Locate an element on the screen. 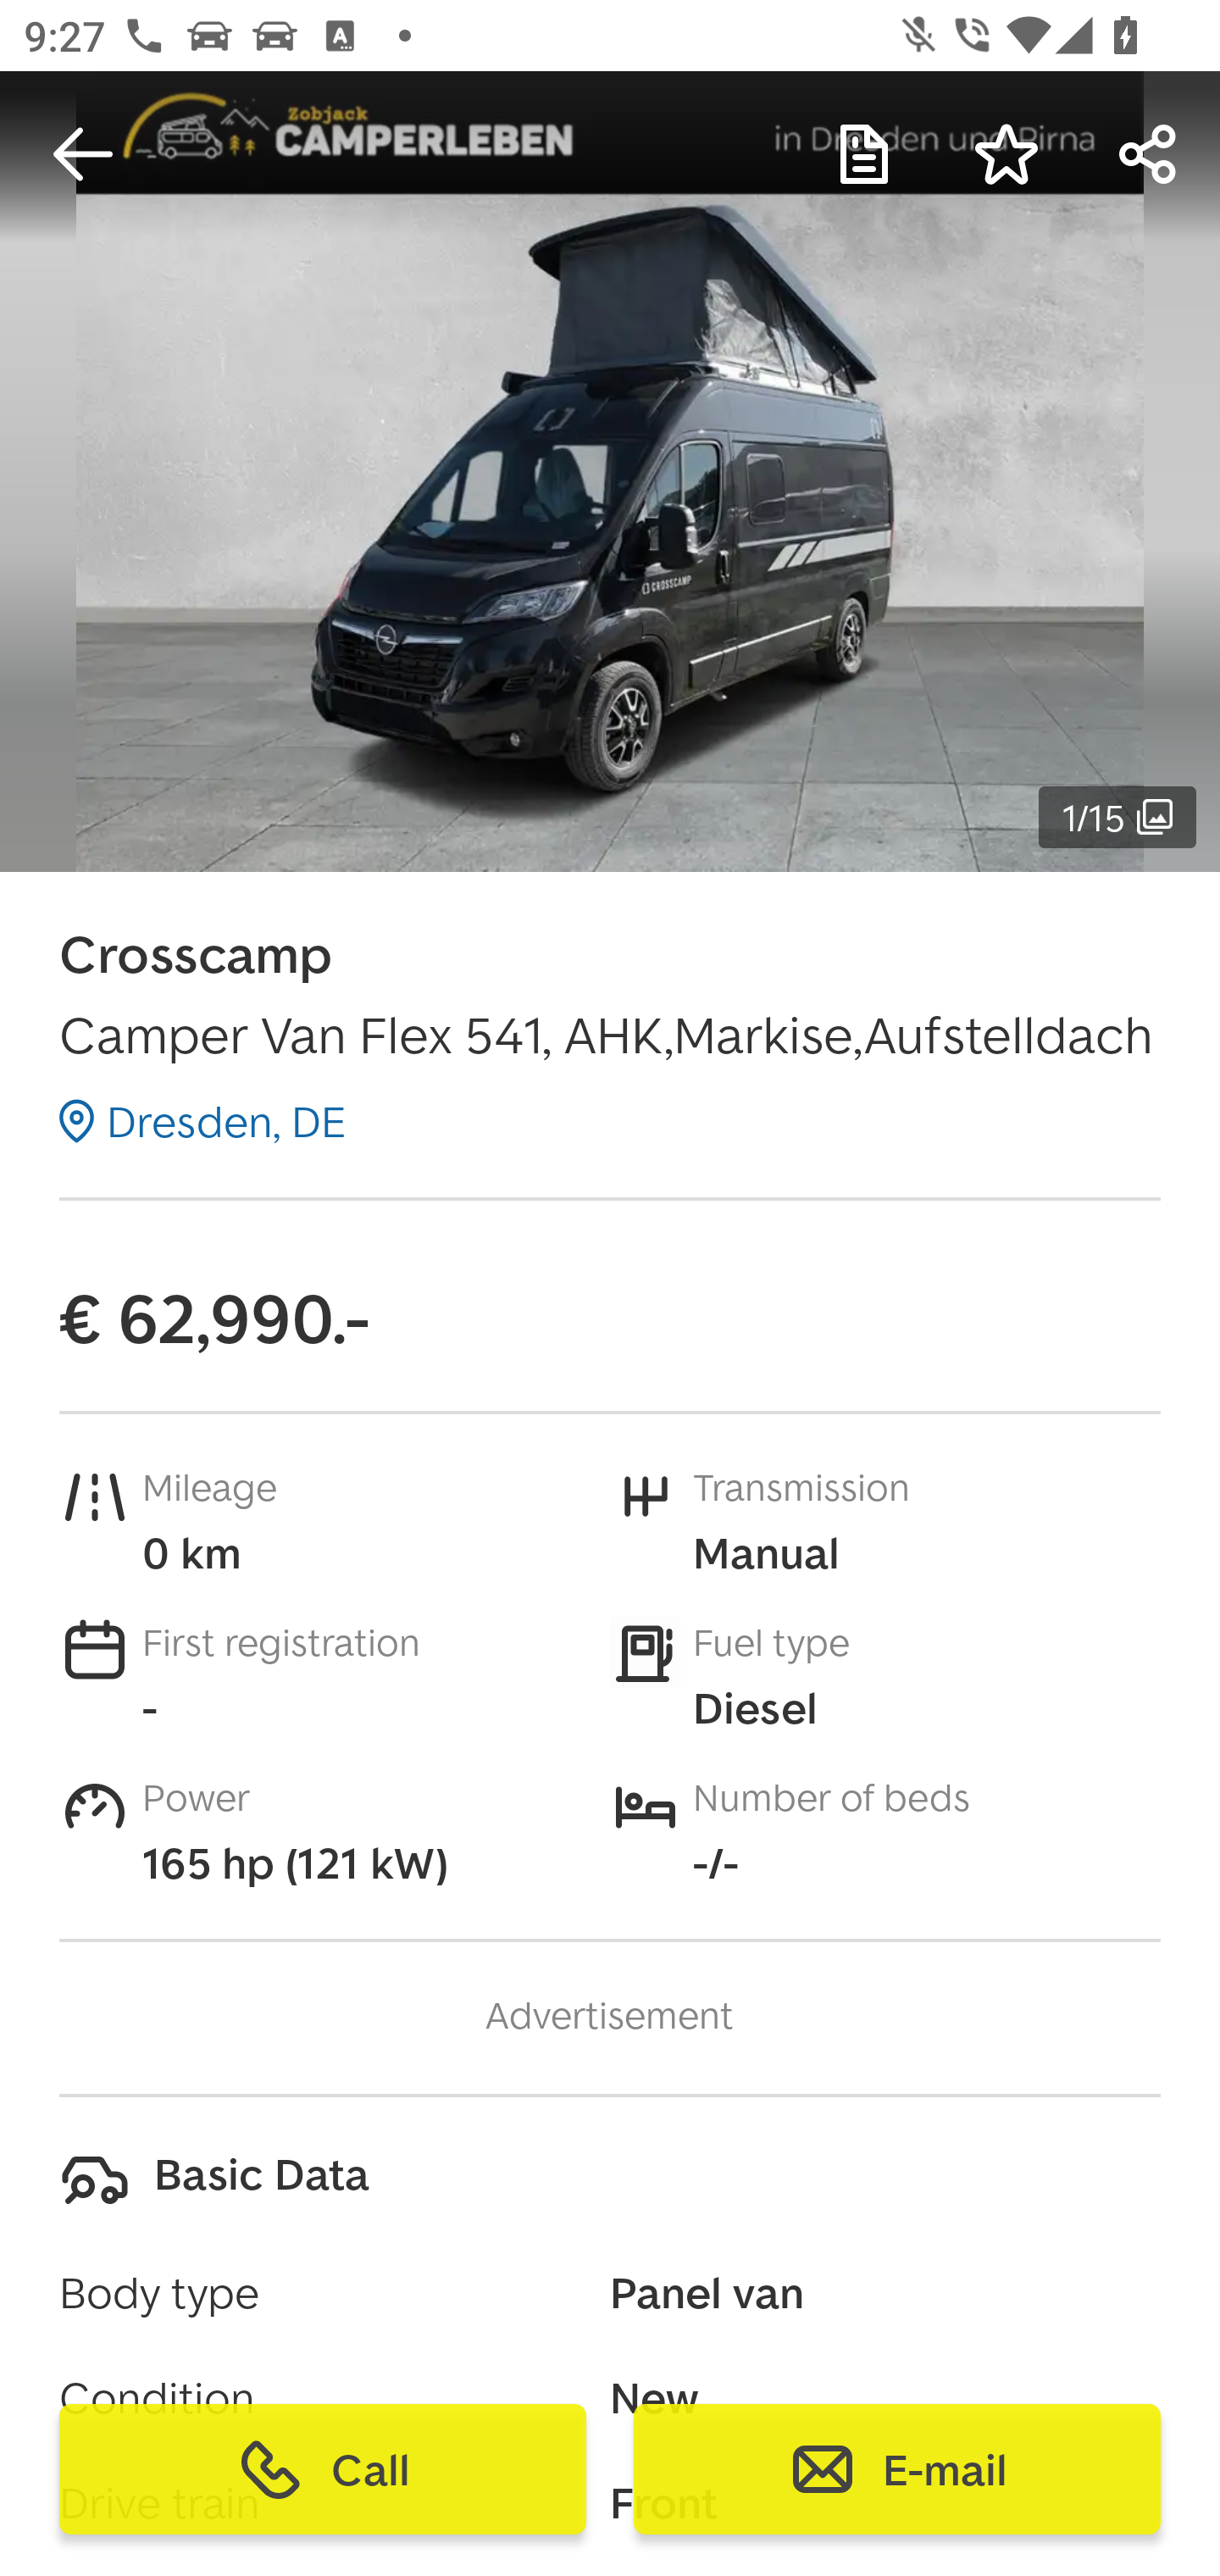 The image size is (1220, 2576). Call is located at coordinates (323, 2469).